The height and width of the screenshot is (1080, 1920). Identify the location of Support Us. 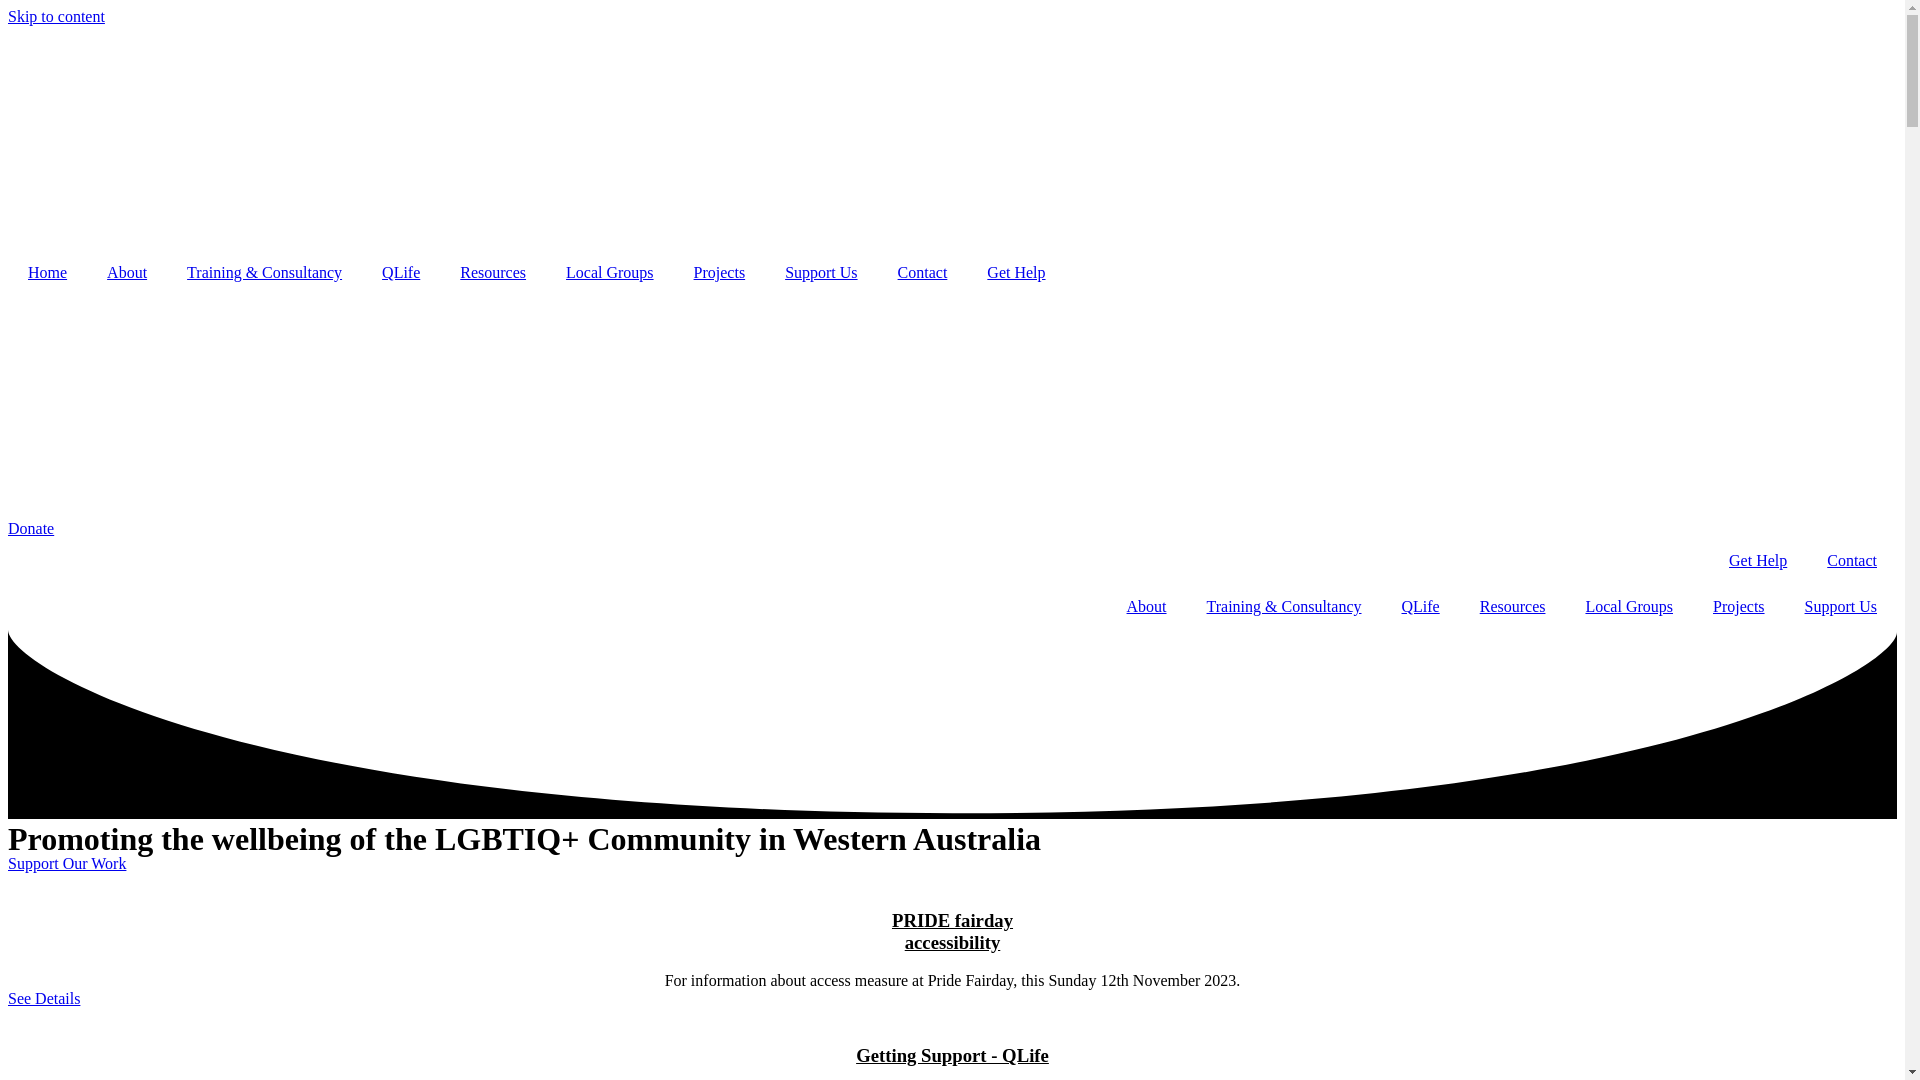
(821, 273).